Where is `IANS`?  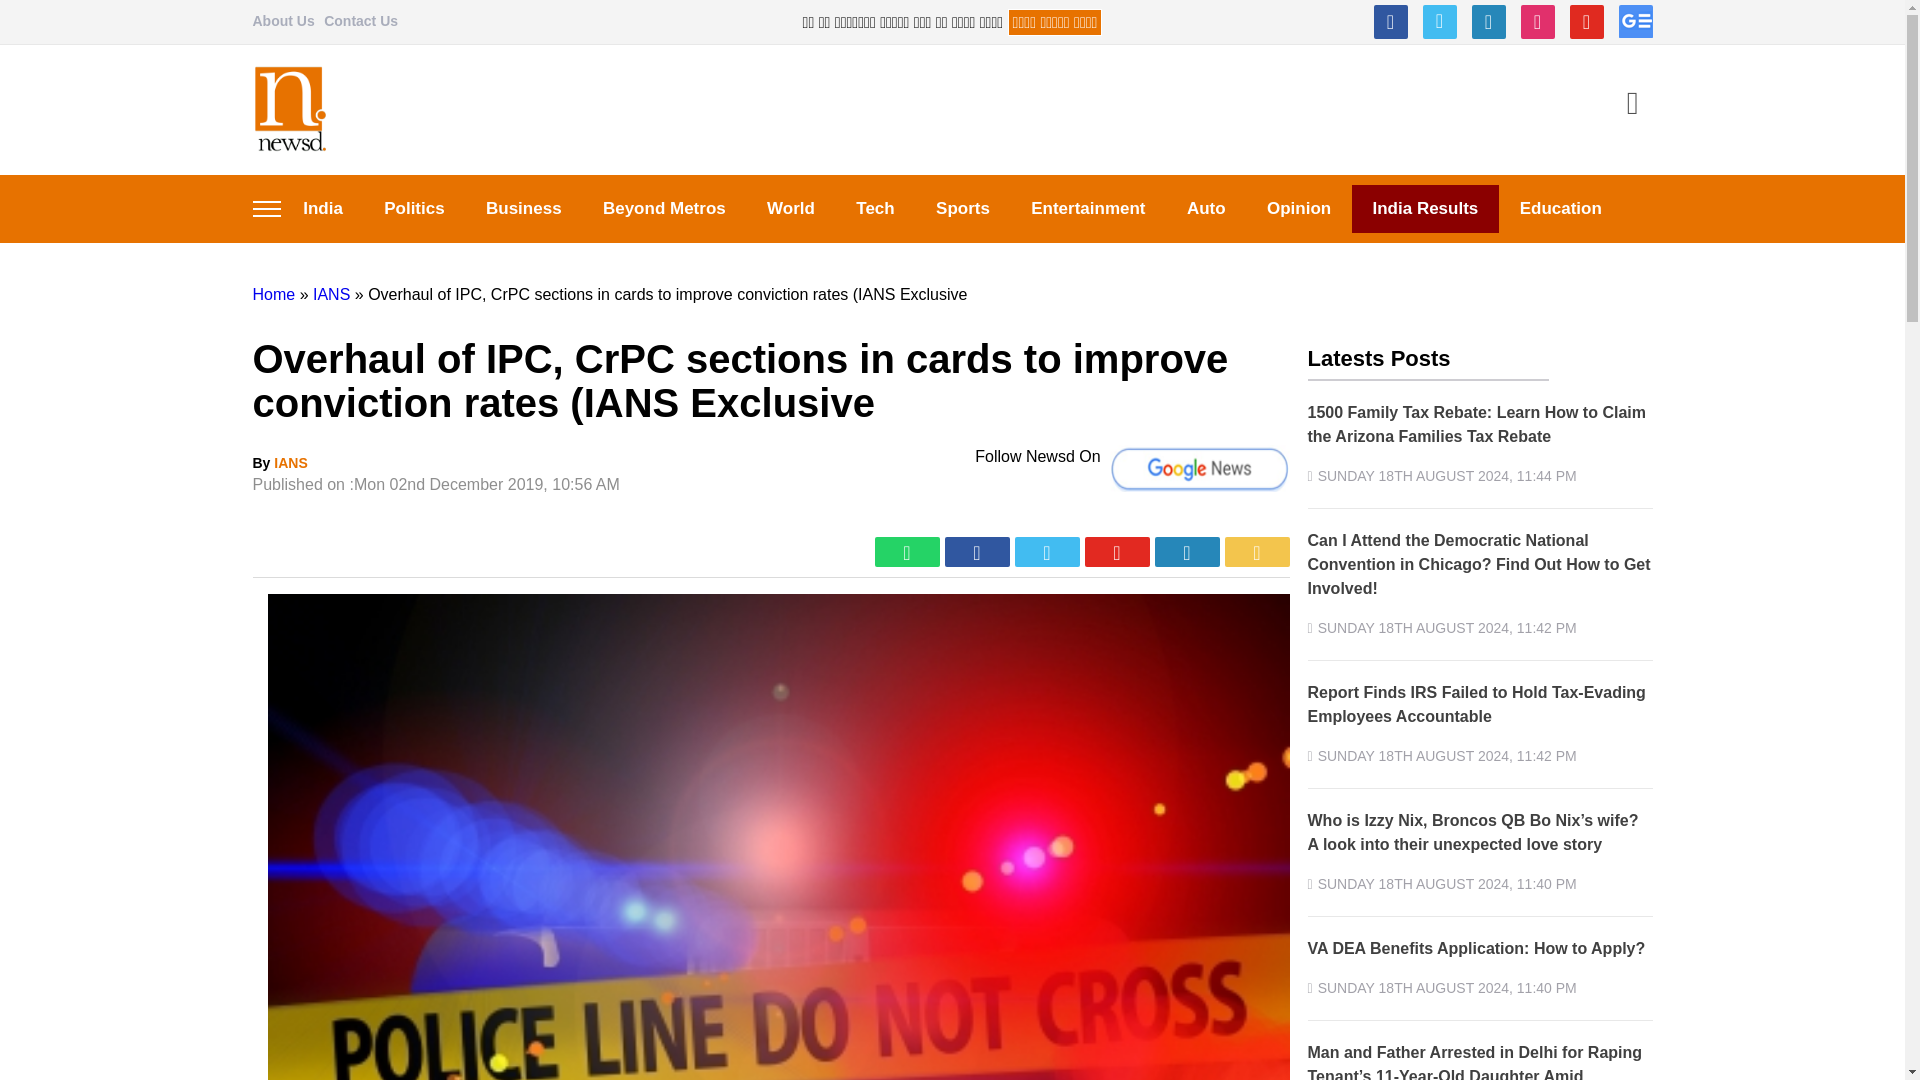 IANS is located at coordinates (290, 462).